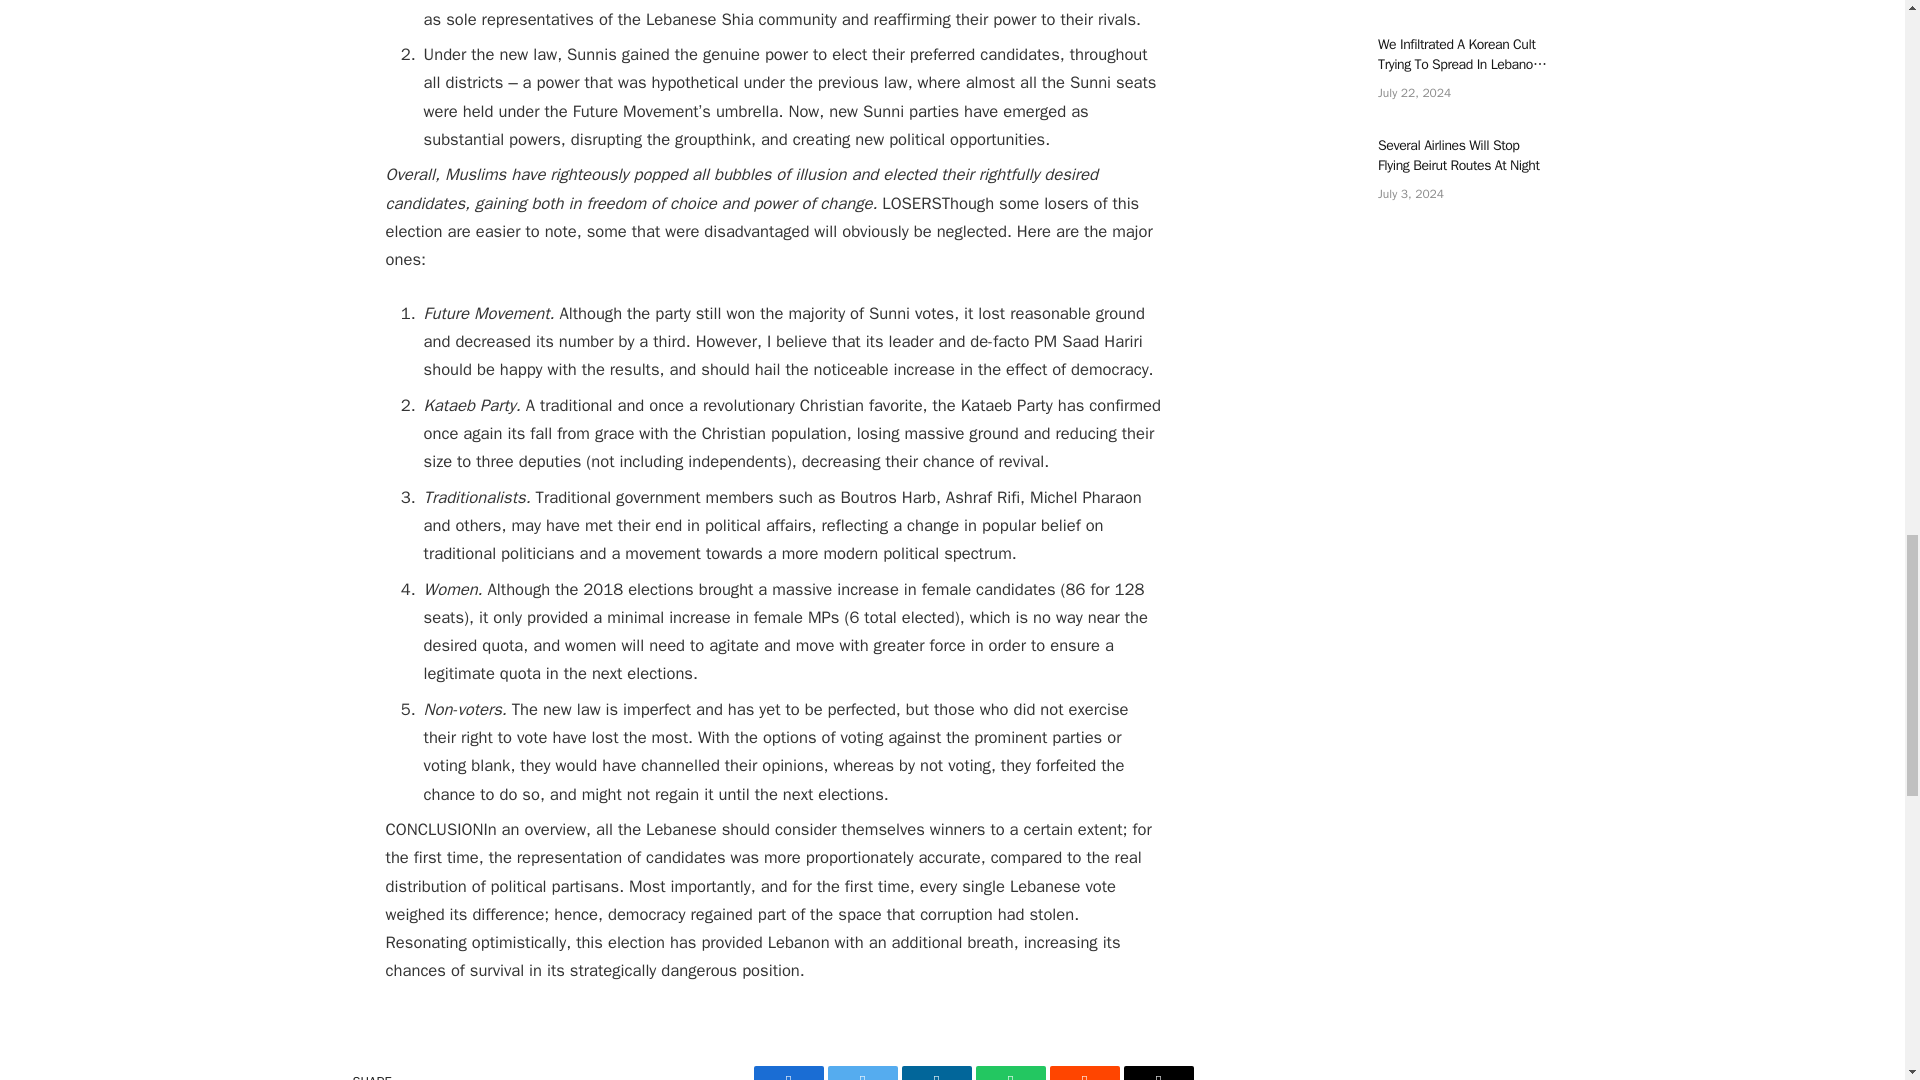 This screenshot has width=1920, height=1080. Describe the element at coordinates (788, 1072) in the screenshot. I see `Share on Facebook` at that location.